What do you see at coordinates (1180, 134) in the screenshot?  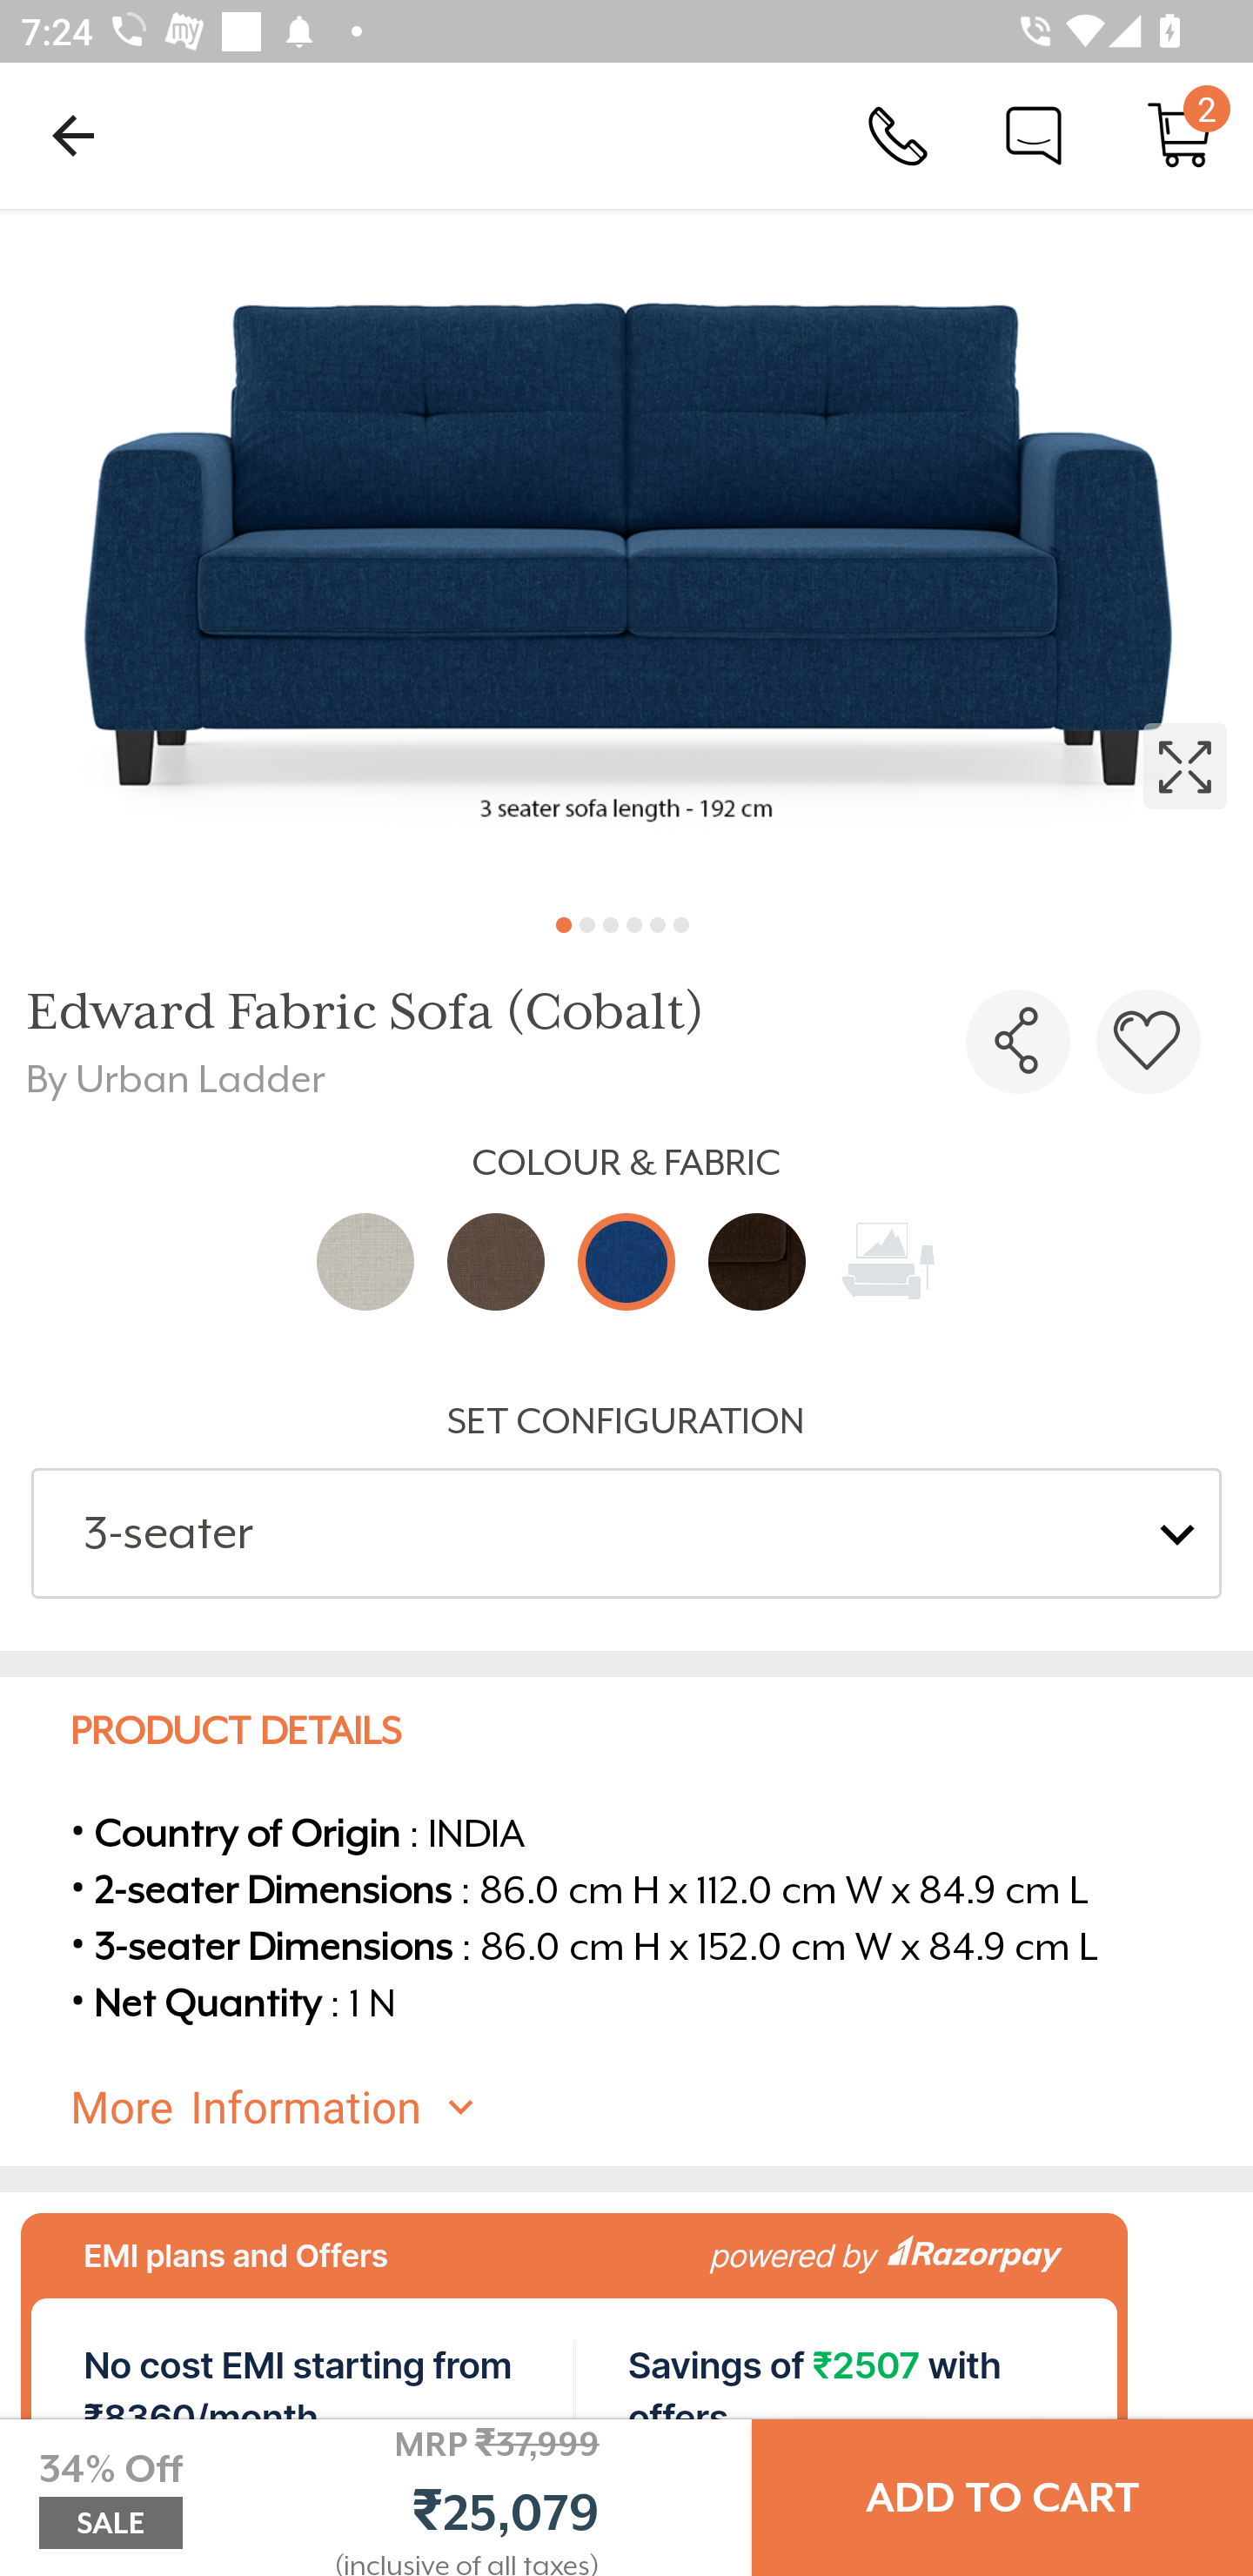 I see `Cart` at bounding box center [1180, 134].